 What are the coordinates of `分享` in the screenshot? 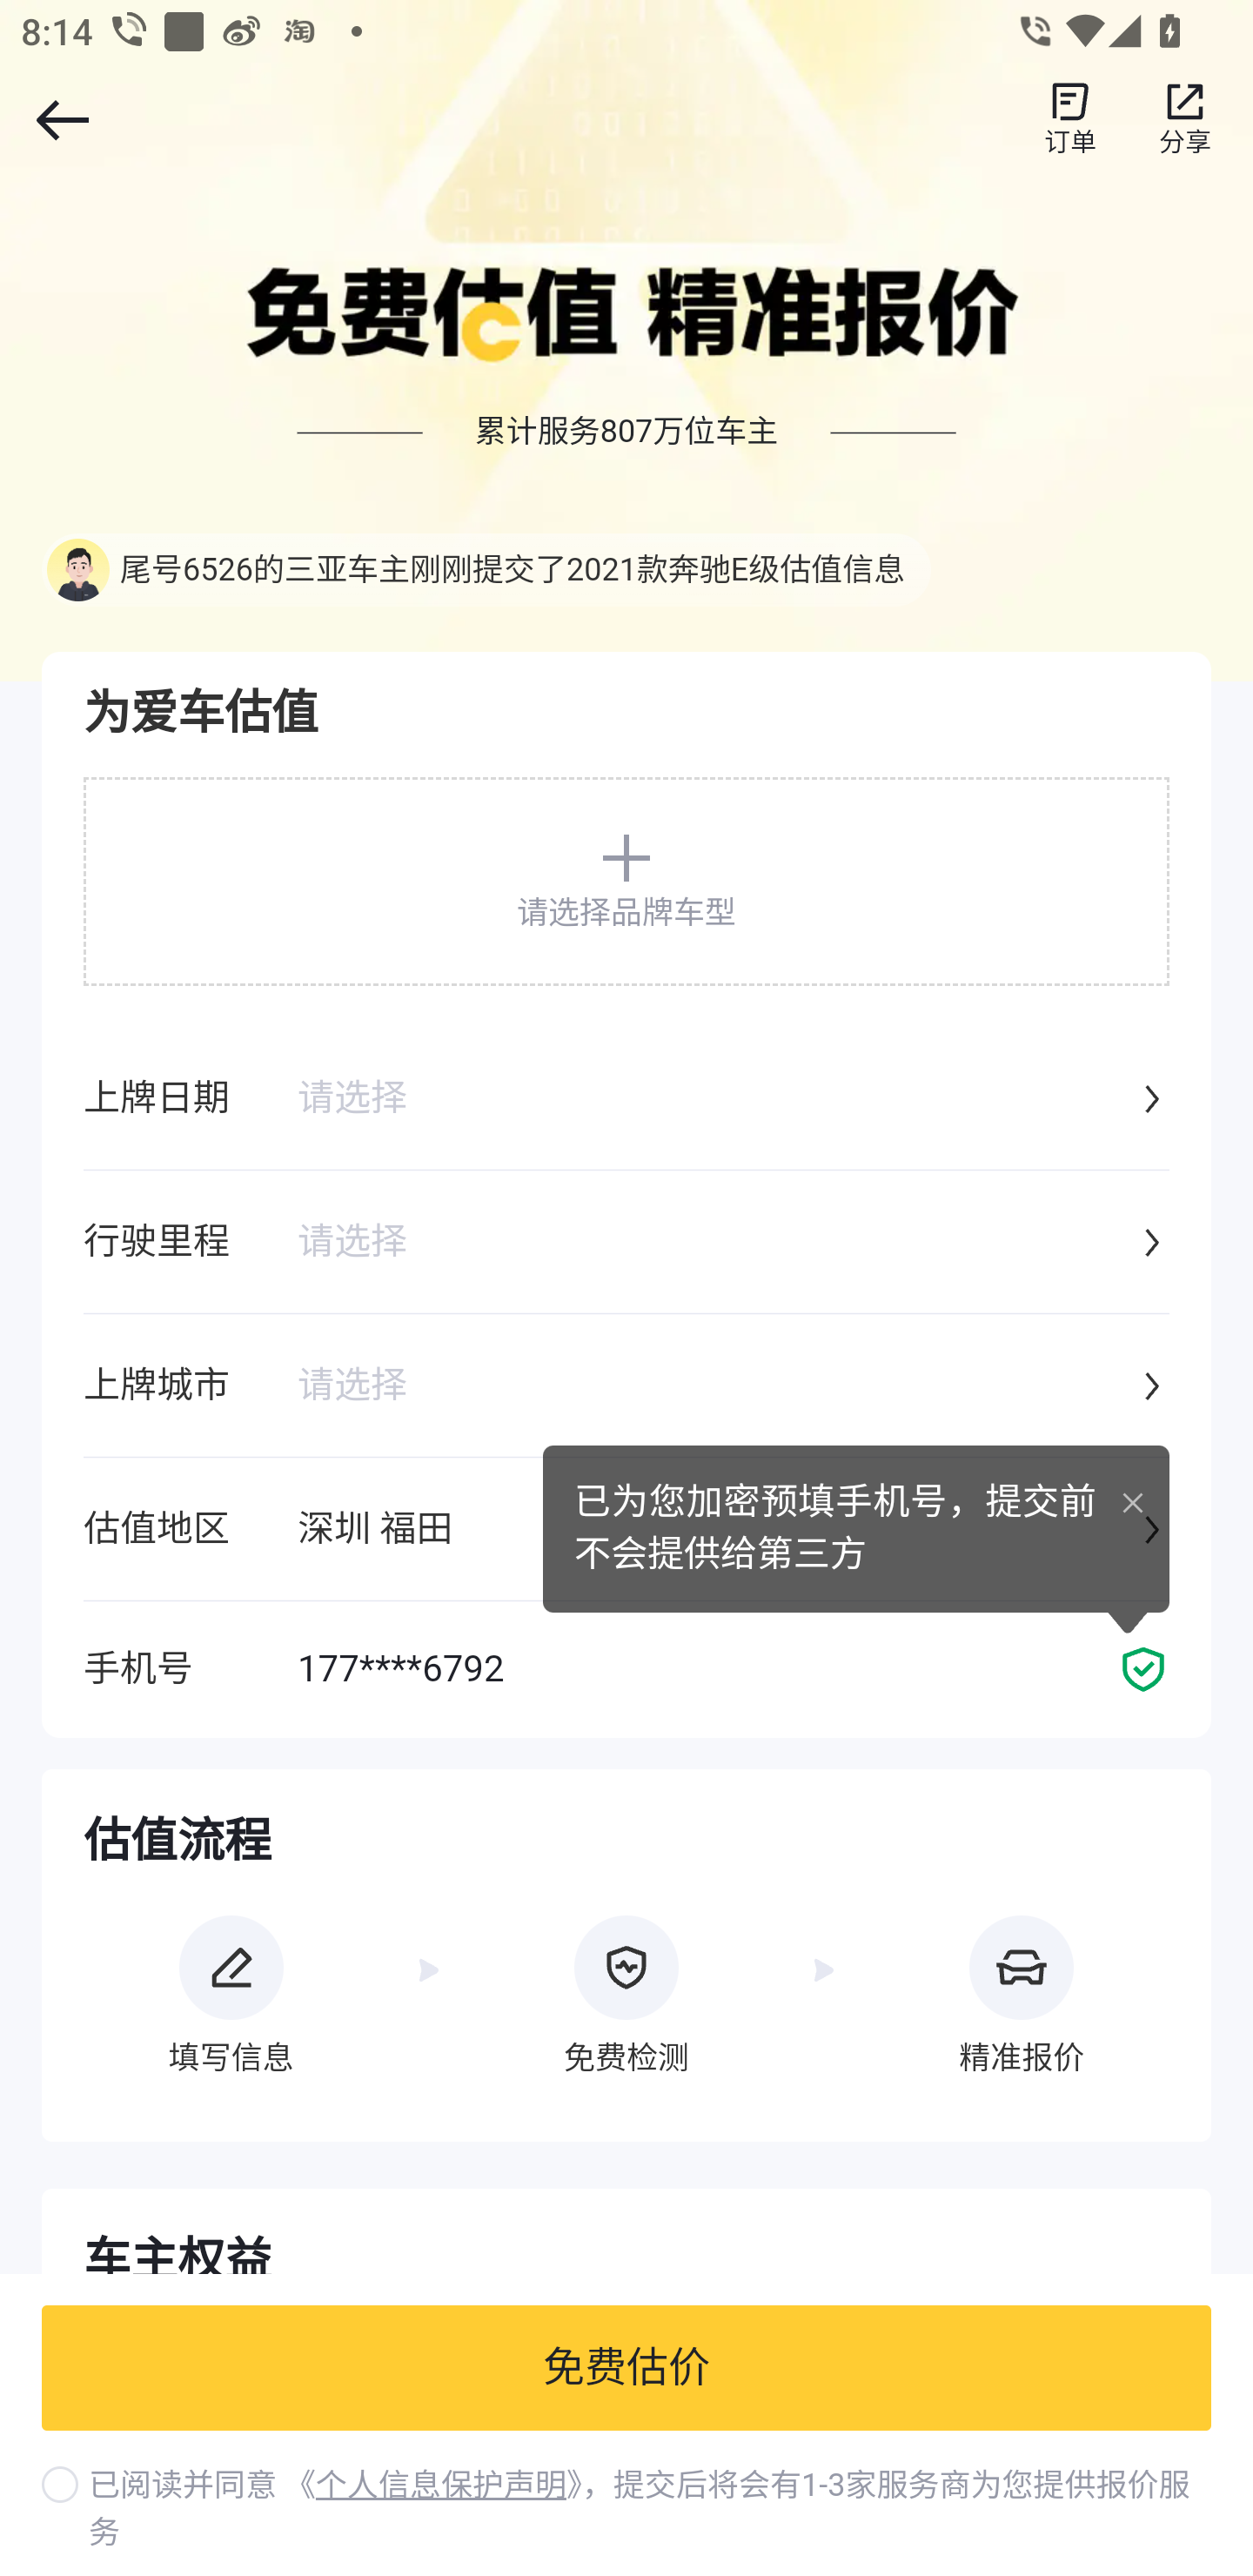 It's located at (1185, 119).